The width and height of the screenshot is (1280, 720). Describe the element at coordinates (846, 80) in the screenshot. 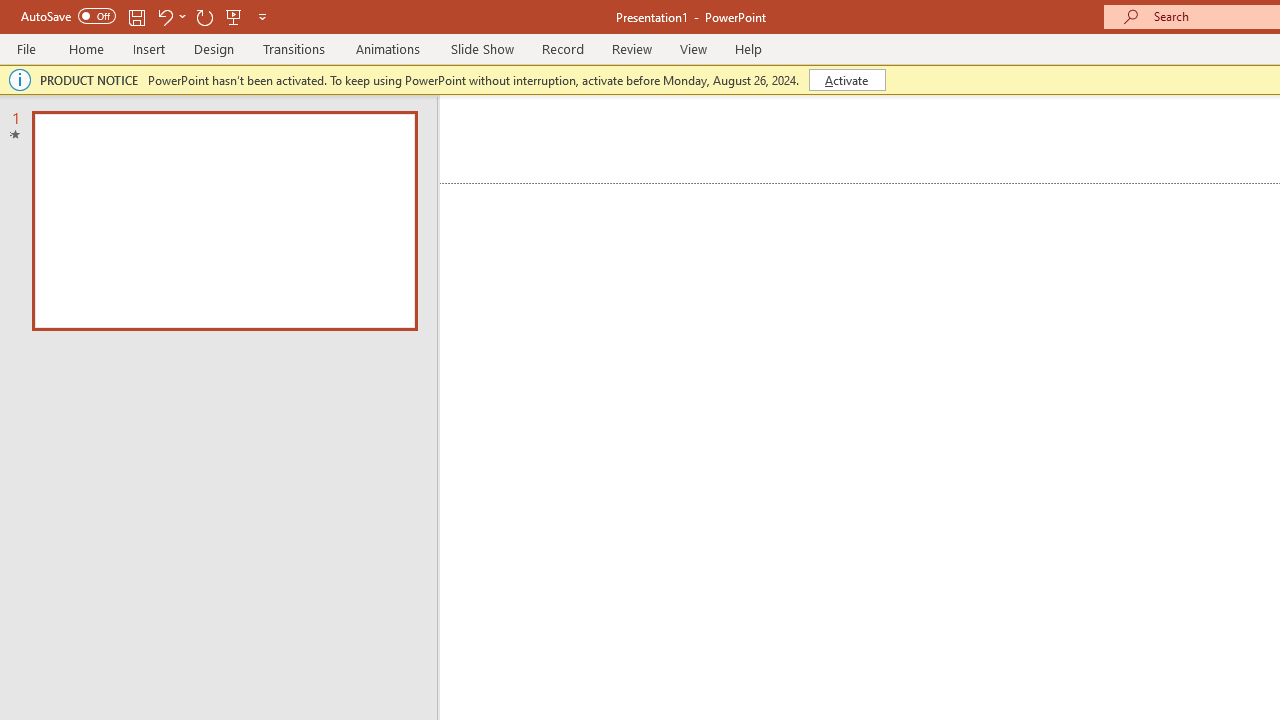

I see `Activate` at that location.